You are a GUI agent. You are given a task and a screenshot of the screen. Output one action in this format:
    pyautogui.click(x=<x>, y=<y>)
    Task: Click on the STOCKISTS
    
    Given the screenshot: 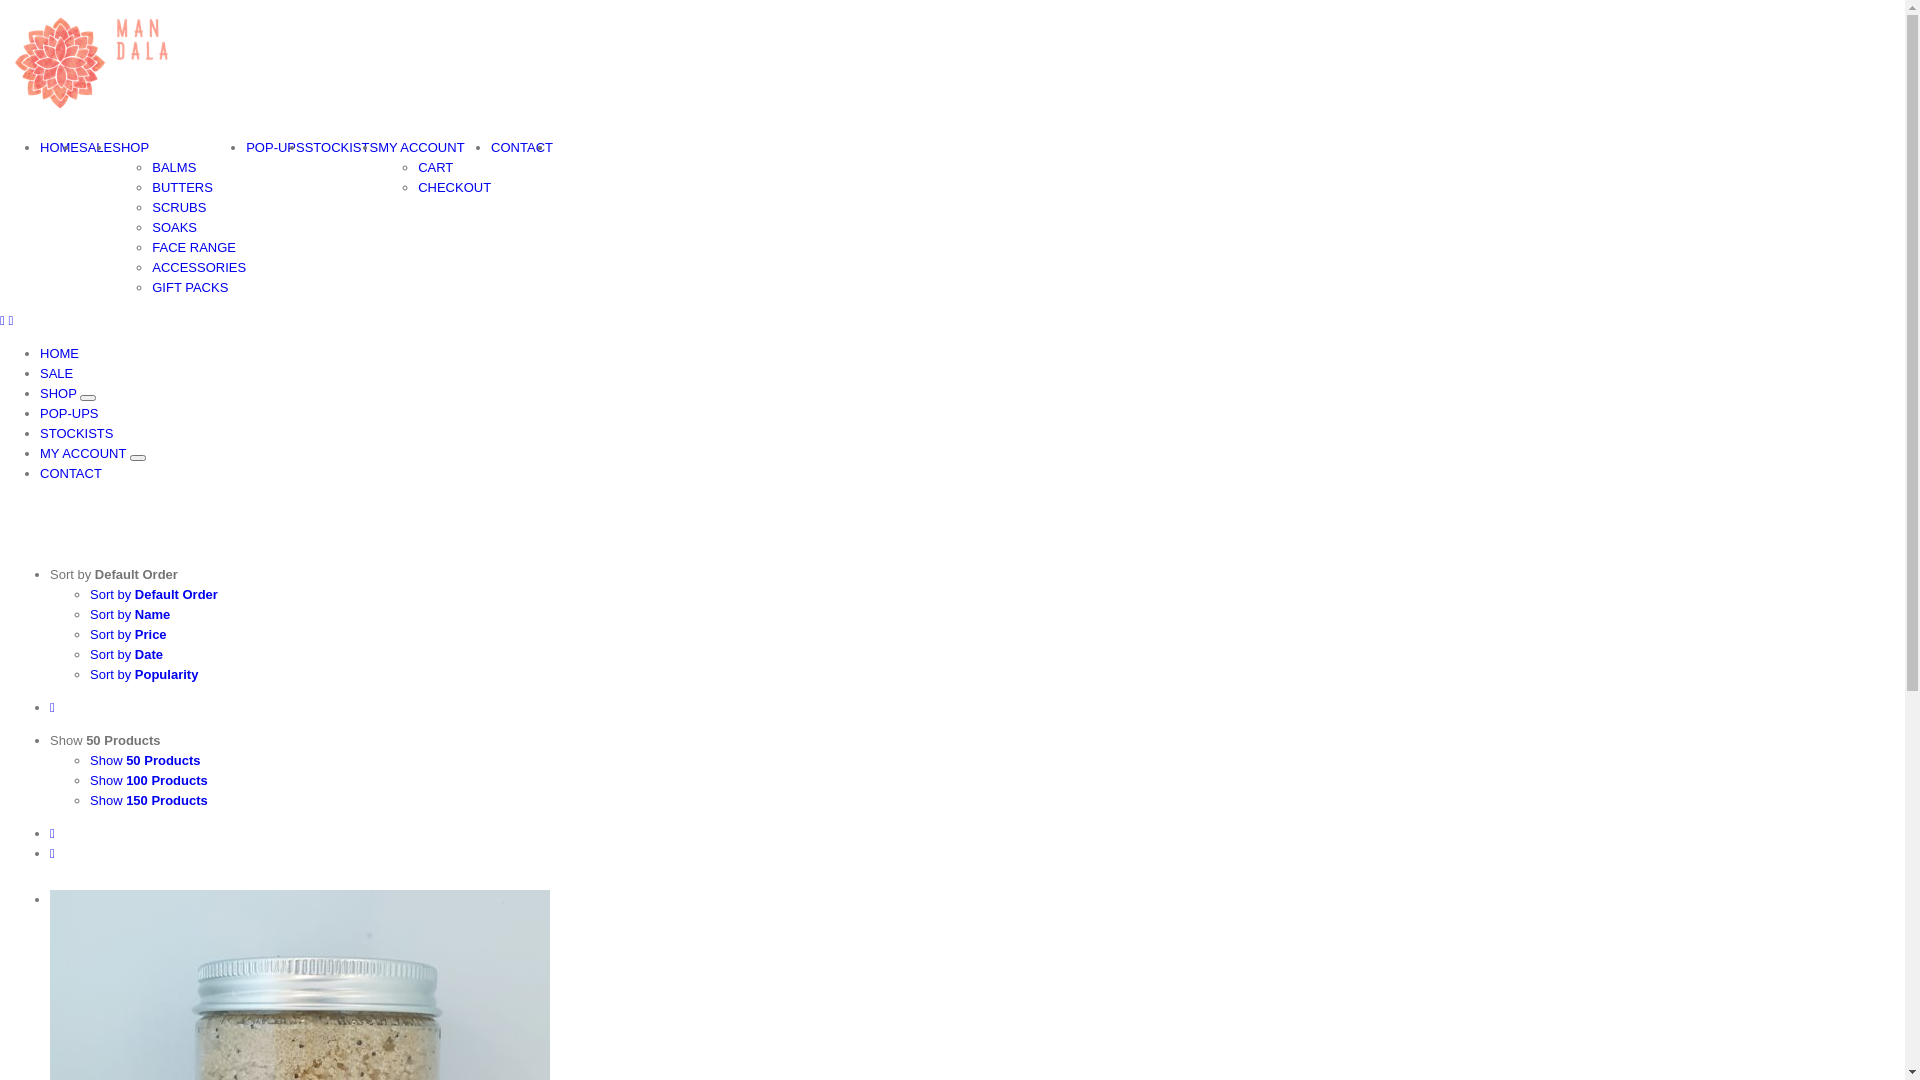 What is the action you would take?
    pyautogui.click(x=76, y=434)
    